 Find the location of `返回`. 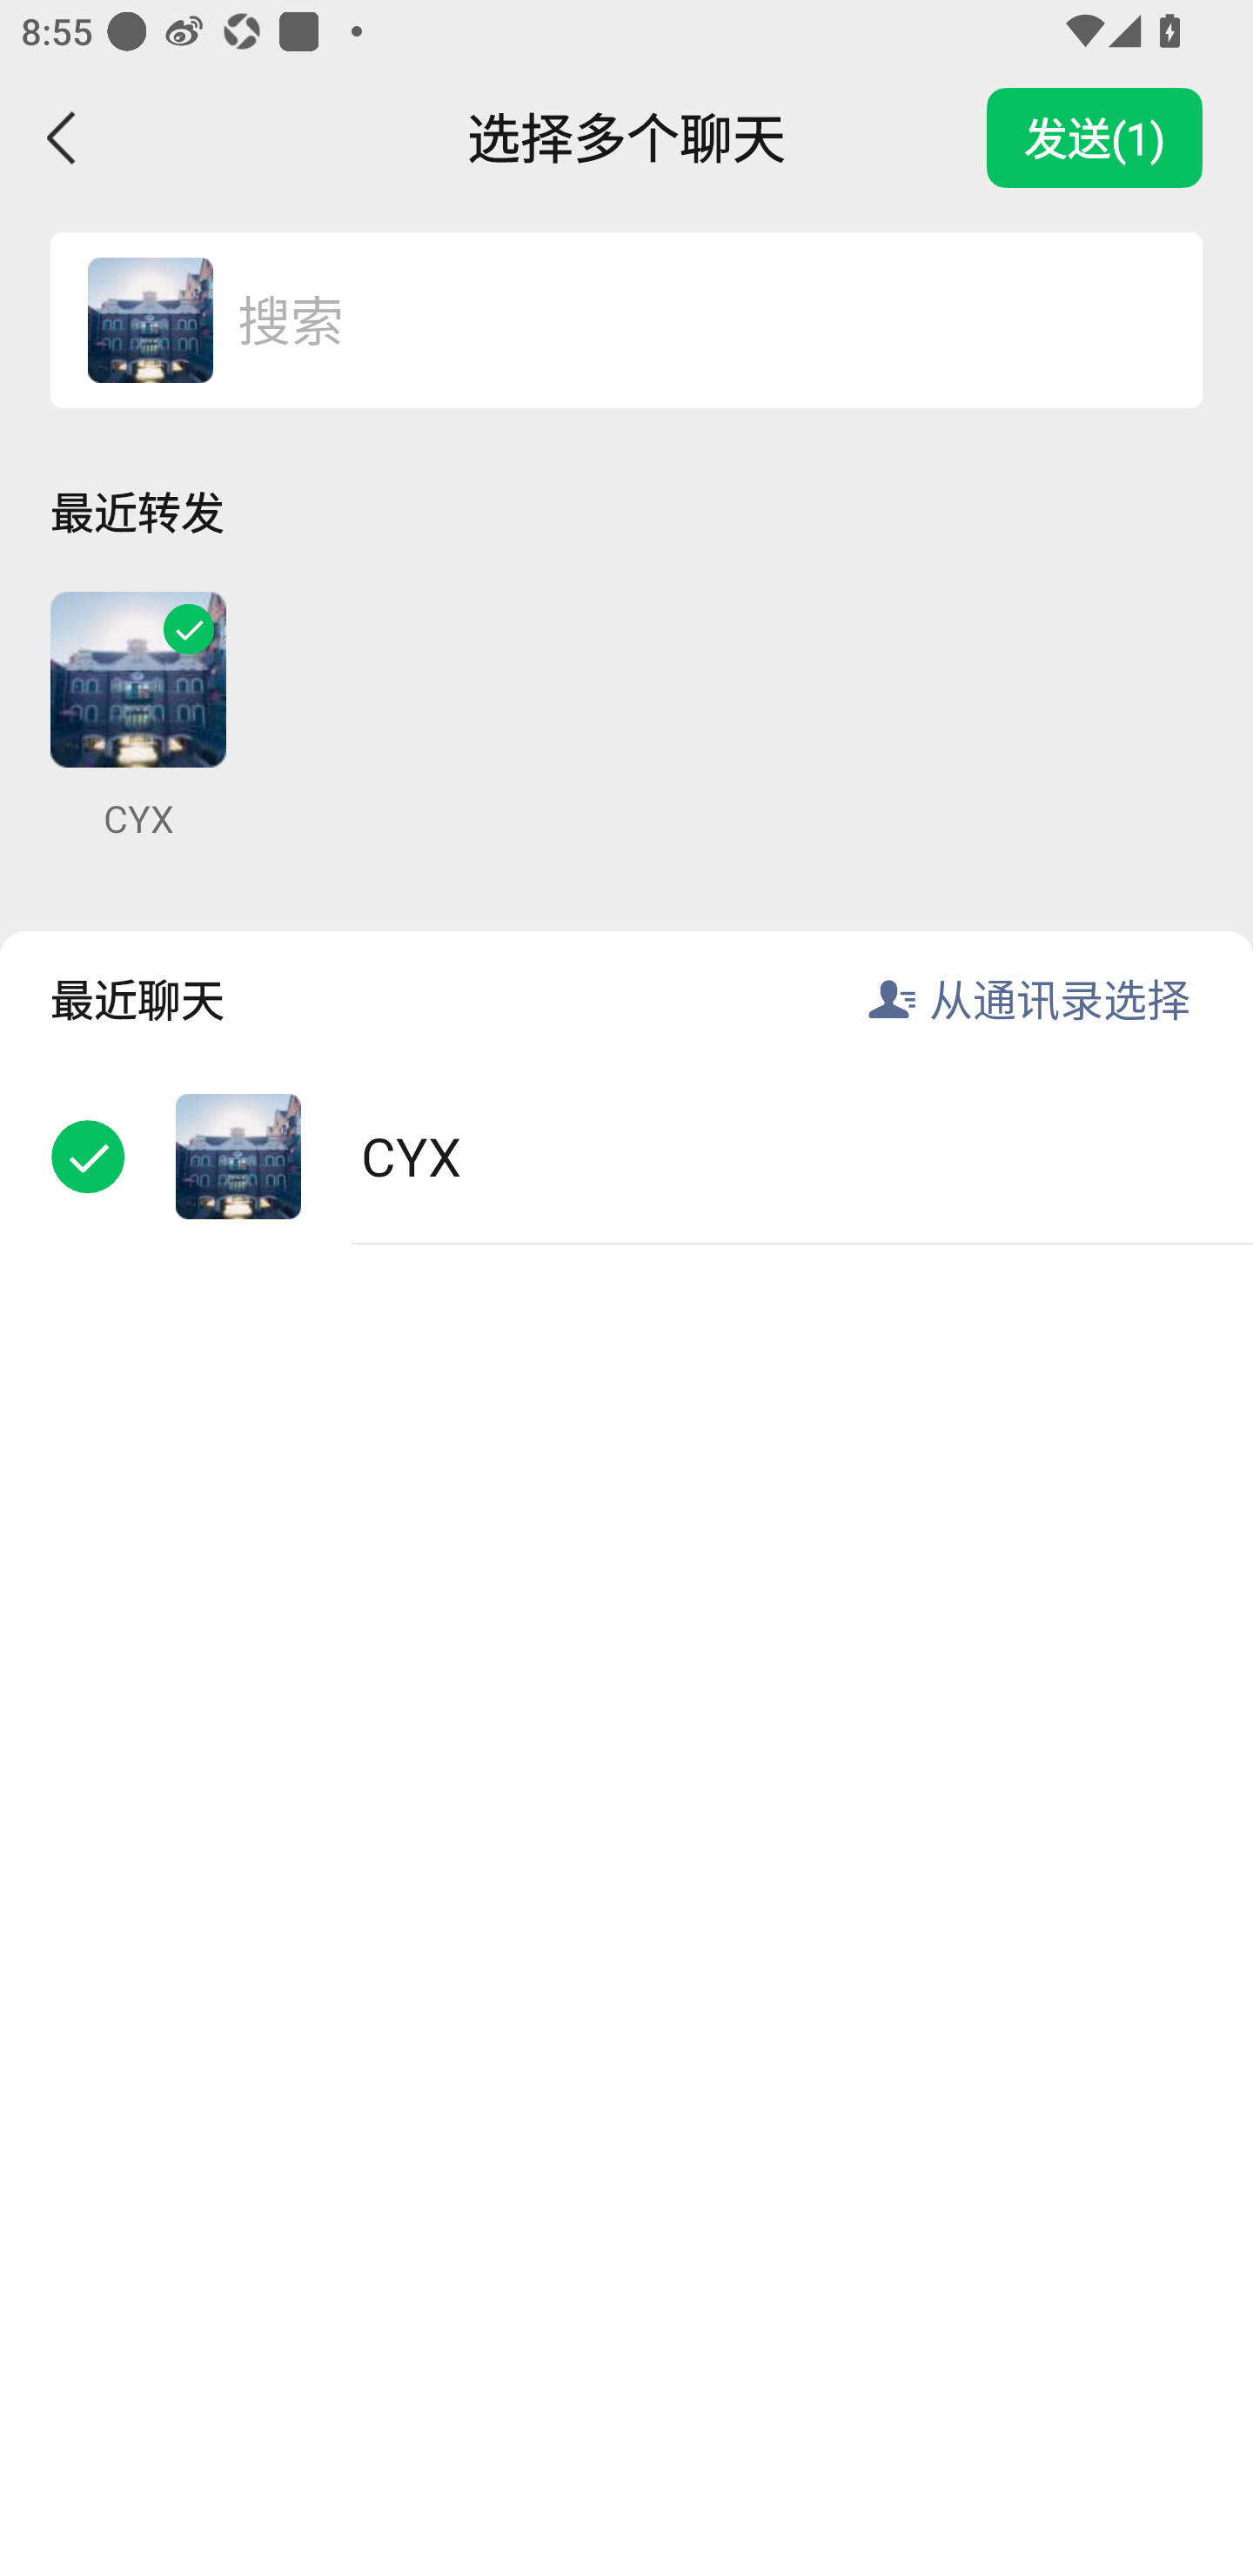

返回 is located at coordinates (63, 138).